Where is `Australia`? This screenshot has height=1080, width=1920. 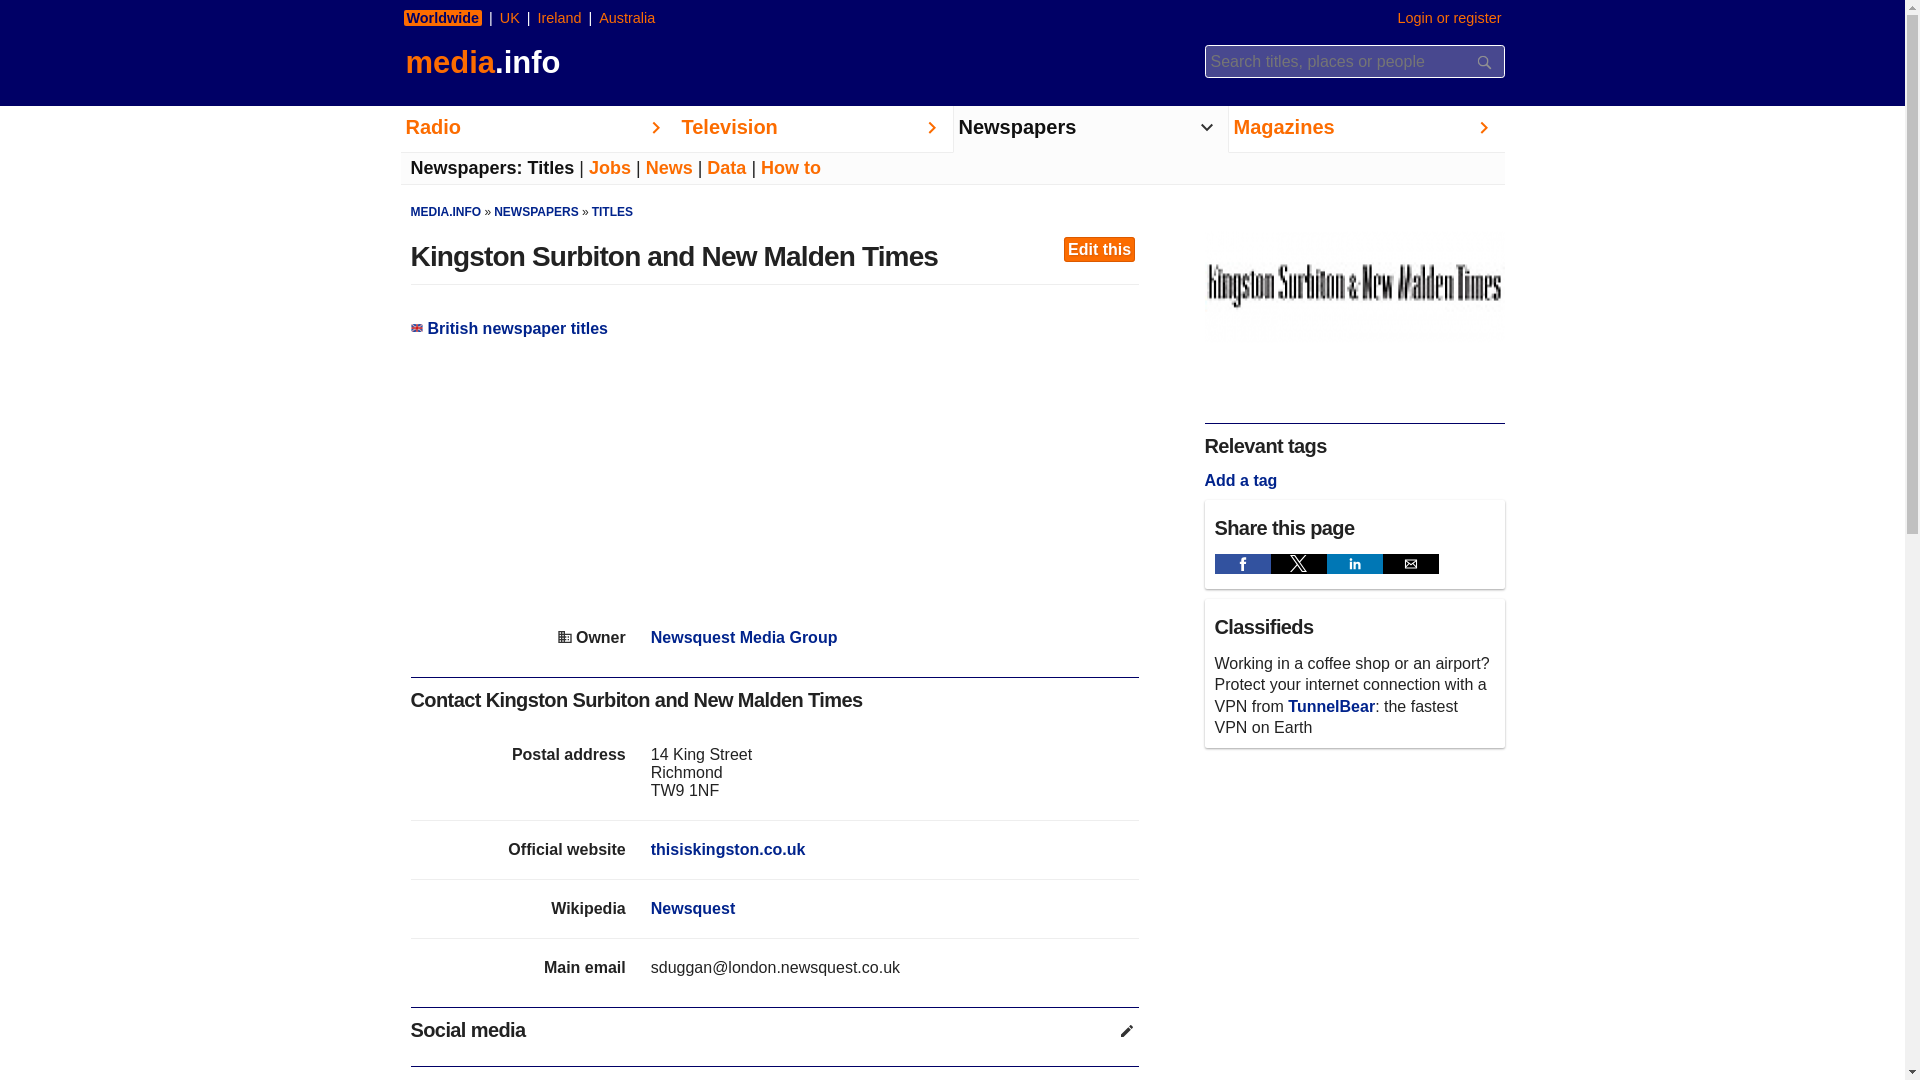
Australia is located at coordinates (626, 17).